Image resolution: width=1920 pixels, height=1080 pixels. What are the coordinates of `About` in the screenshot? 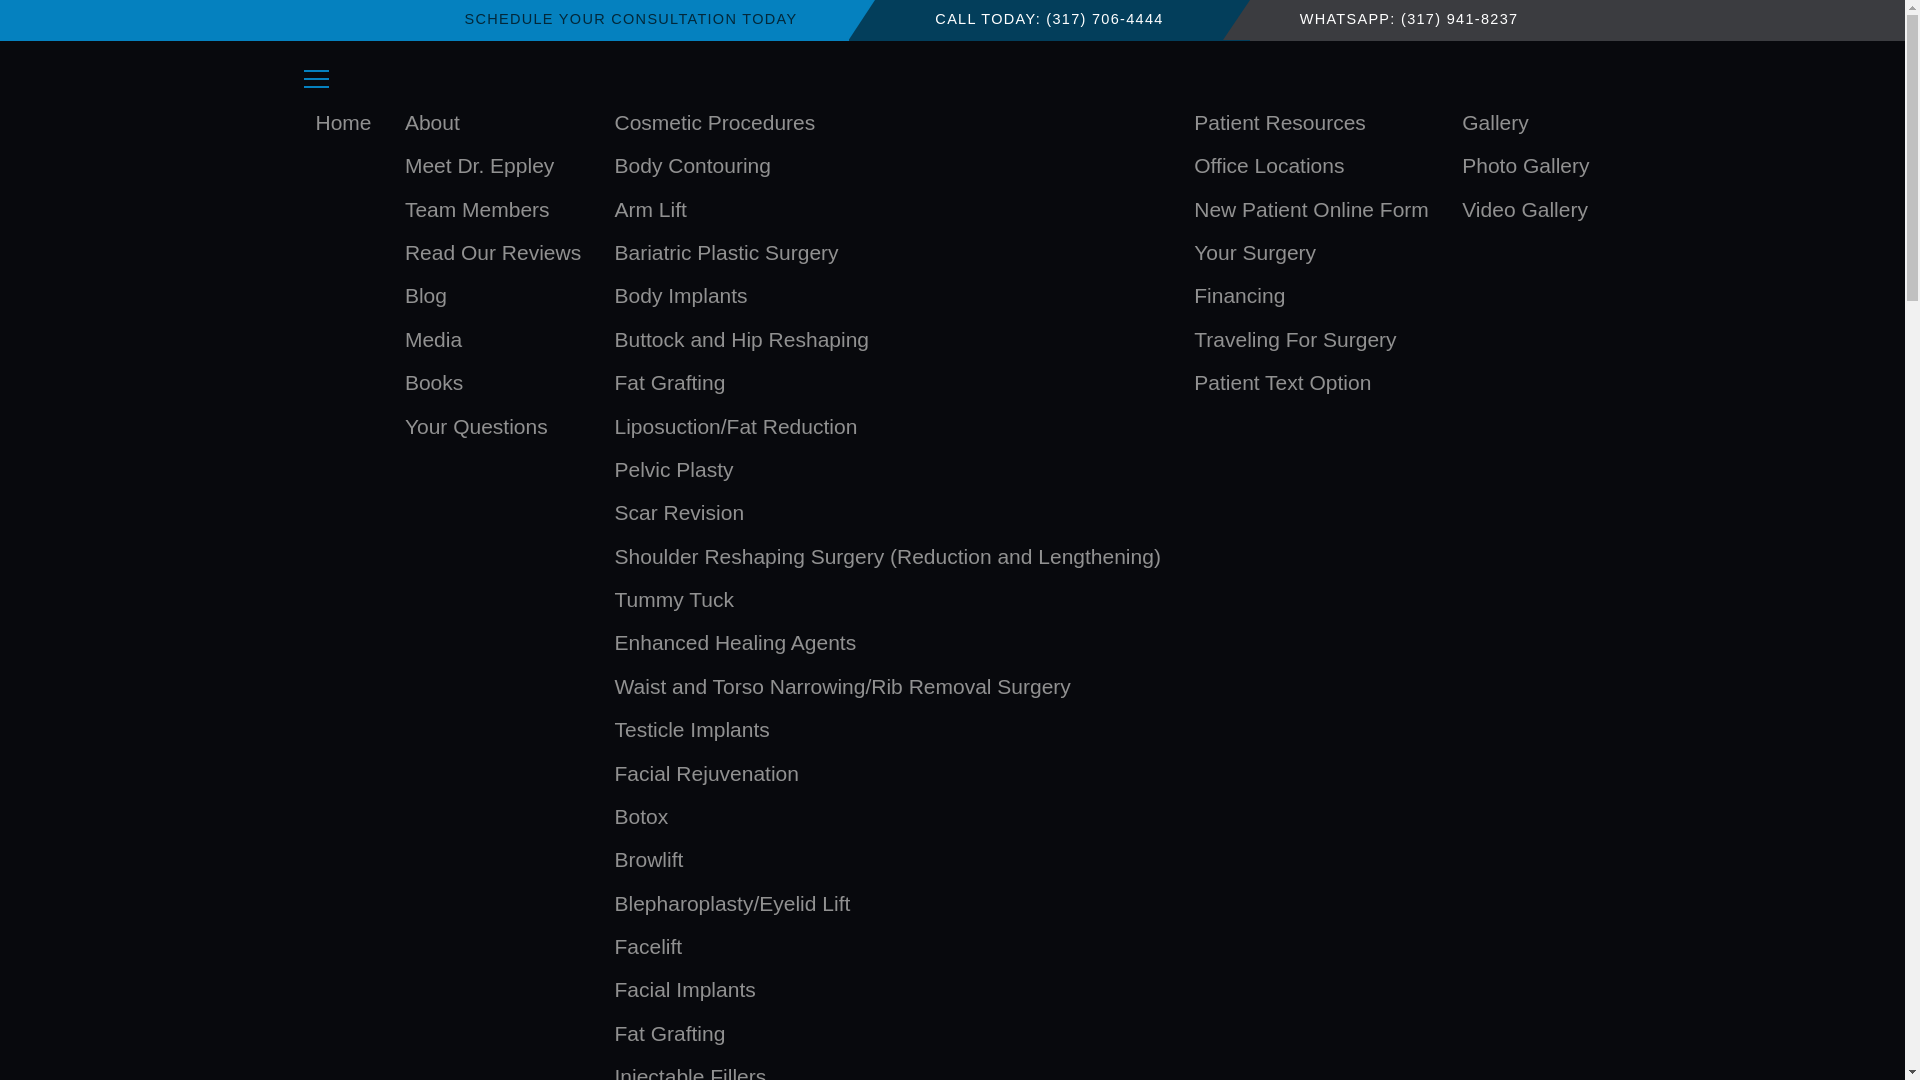 It's located at (432, 122).